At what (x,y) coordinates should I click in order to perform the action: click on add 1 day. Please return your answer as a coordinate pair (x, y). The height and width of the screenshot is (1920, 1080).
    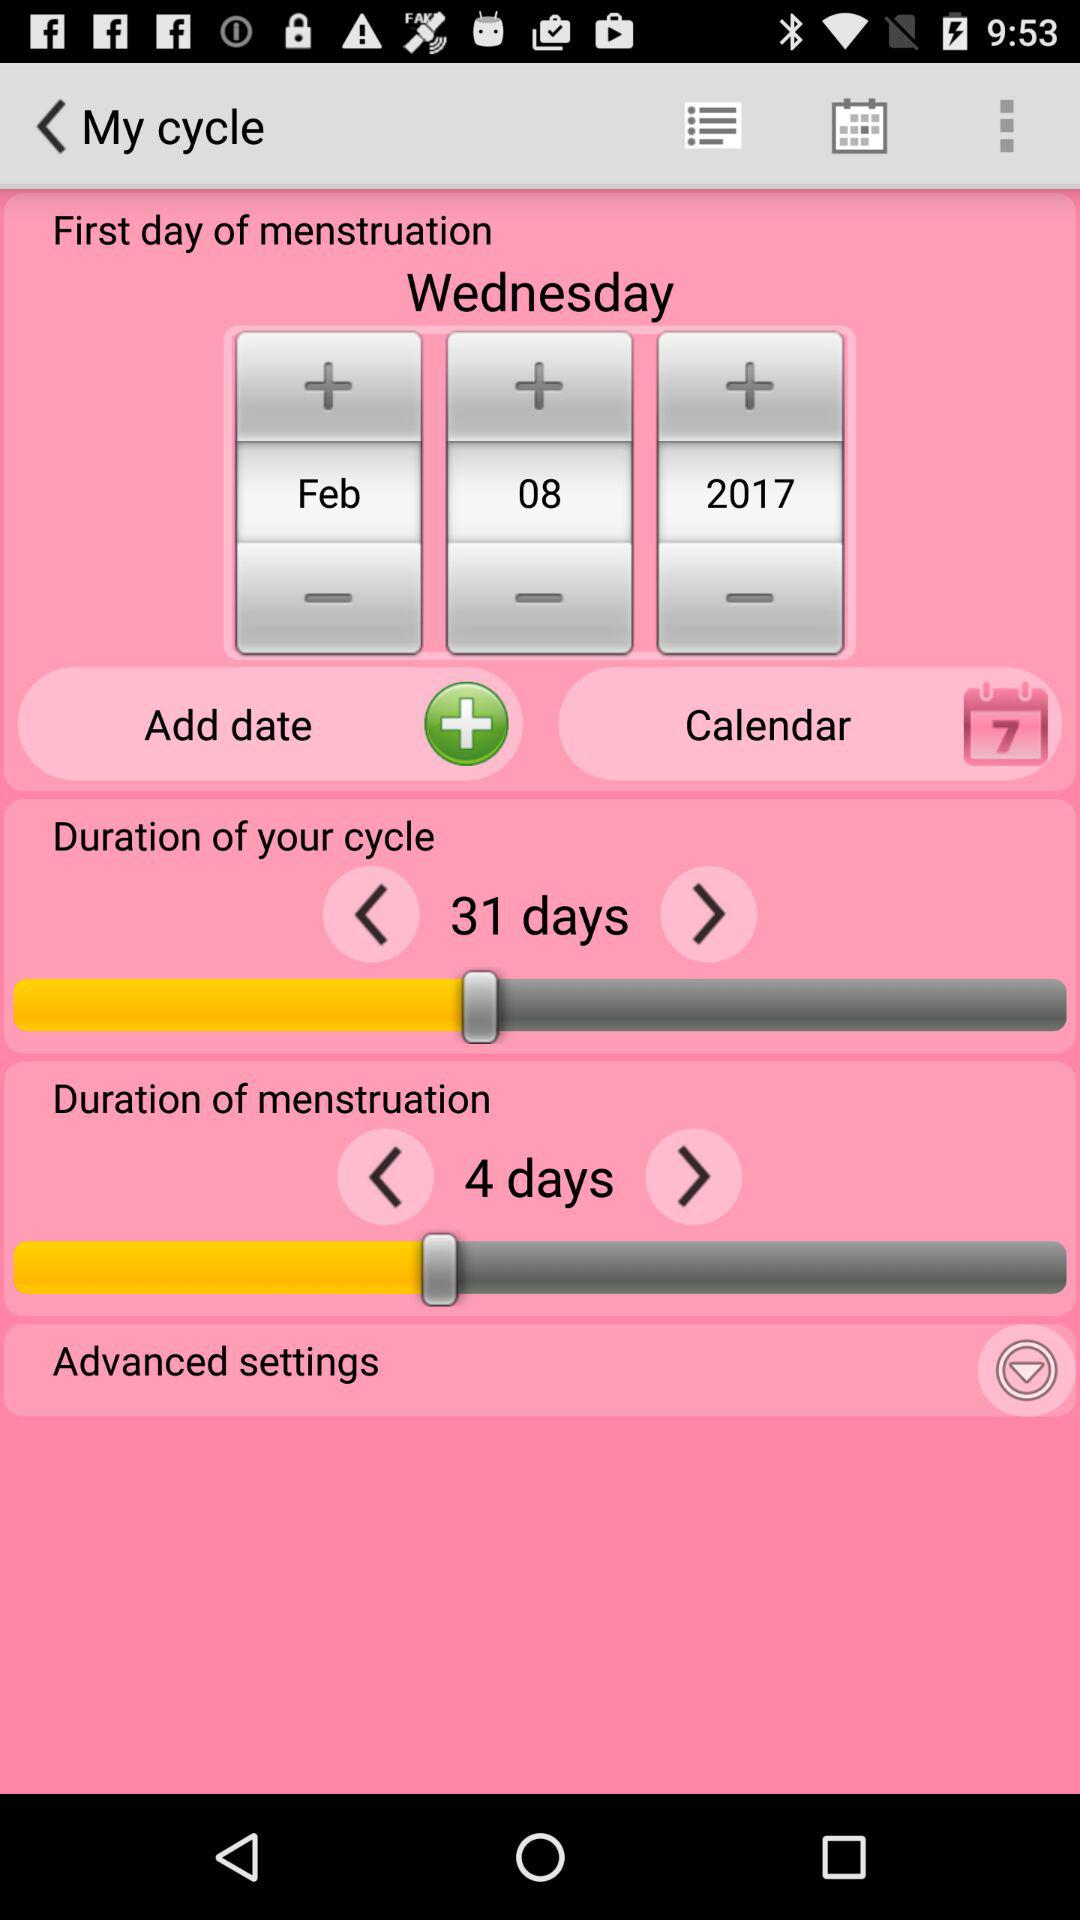
    Looking at the image, I should click on (708, 914).